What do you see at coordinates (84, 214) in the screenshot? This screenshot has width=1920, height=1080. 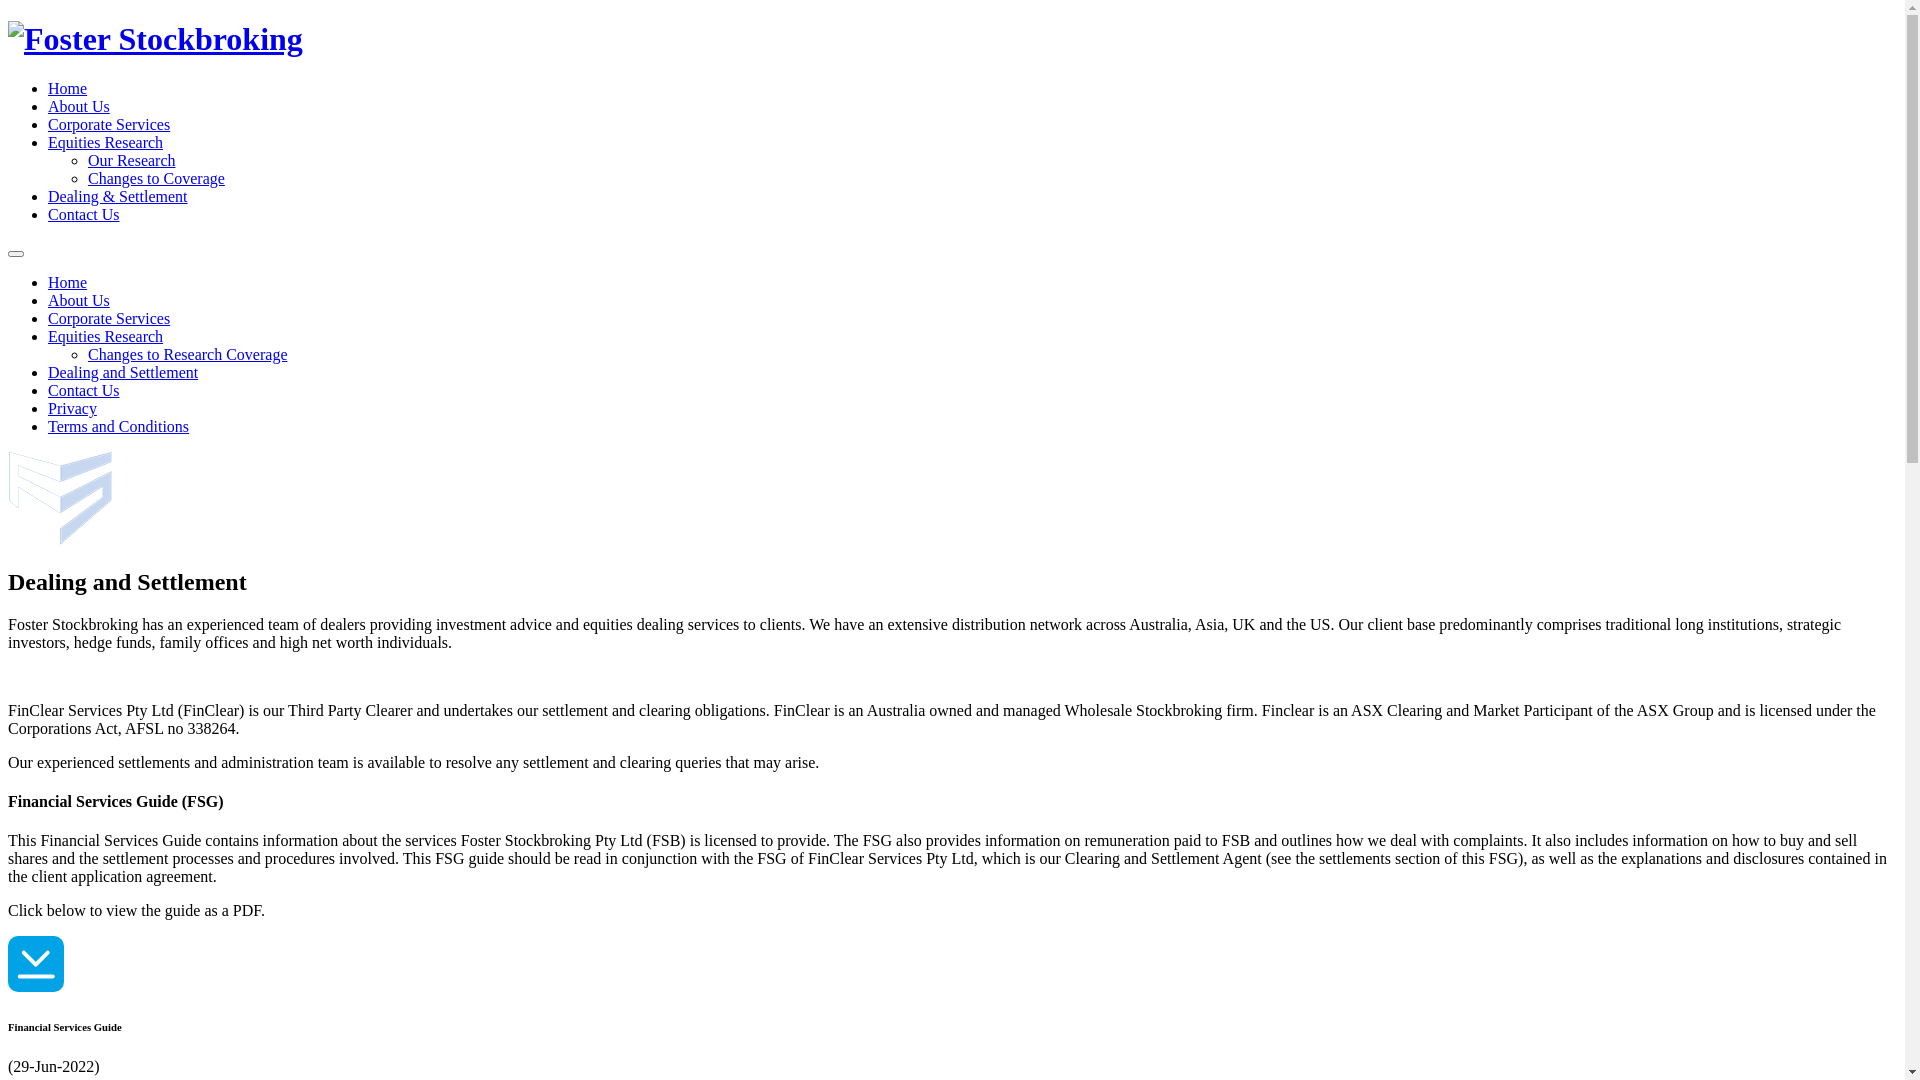 I see `Contact Us` at bounding box center [84, 214].